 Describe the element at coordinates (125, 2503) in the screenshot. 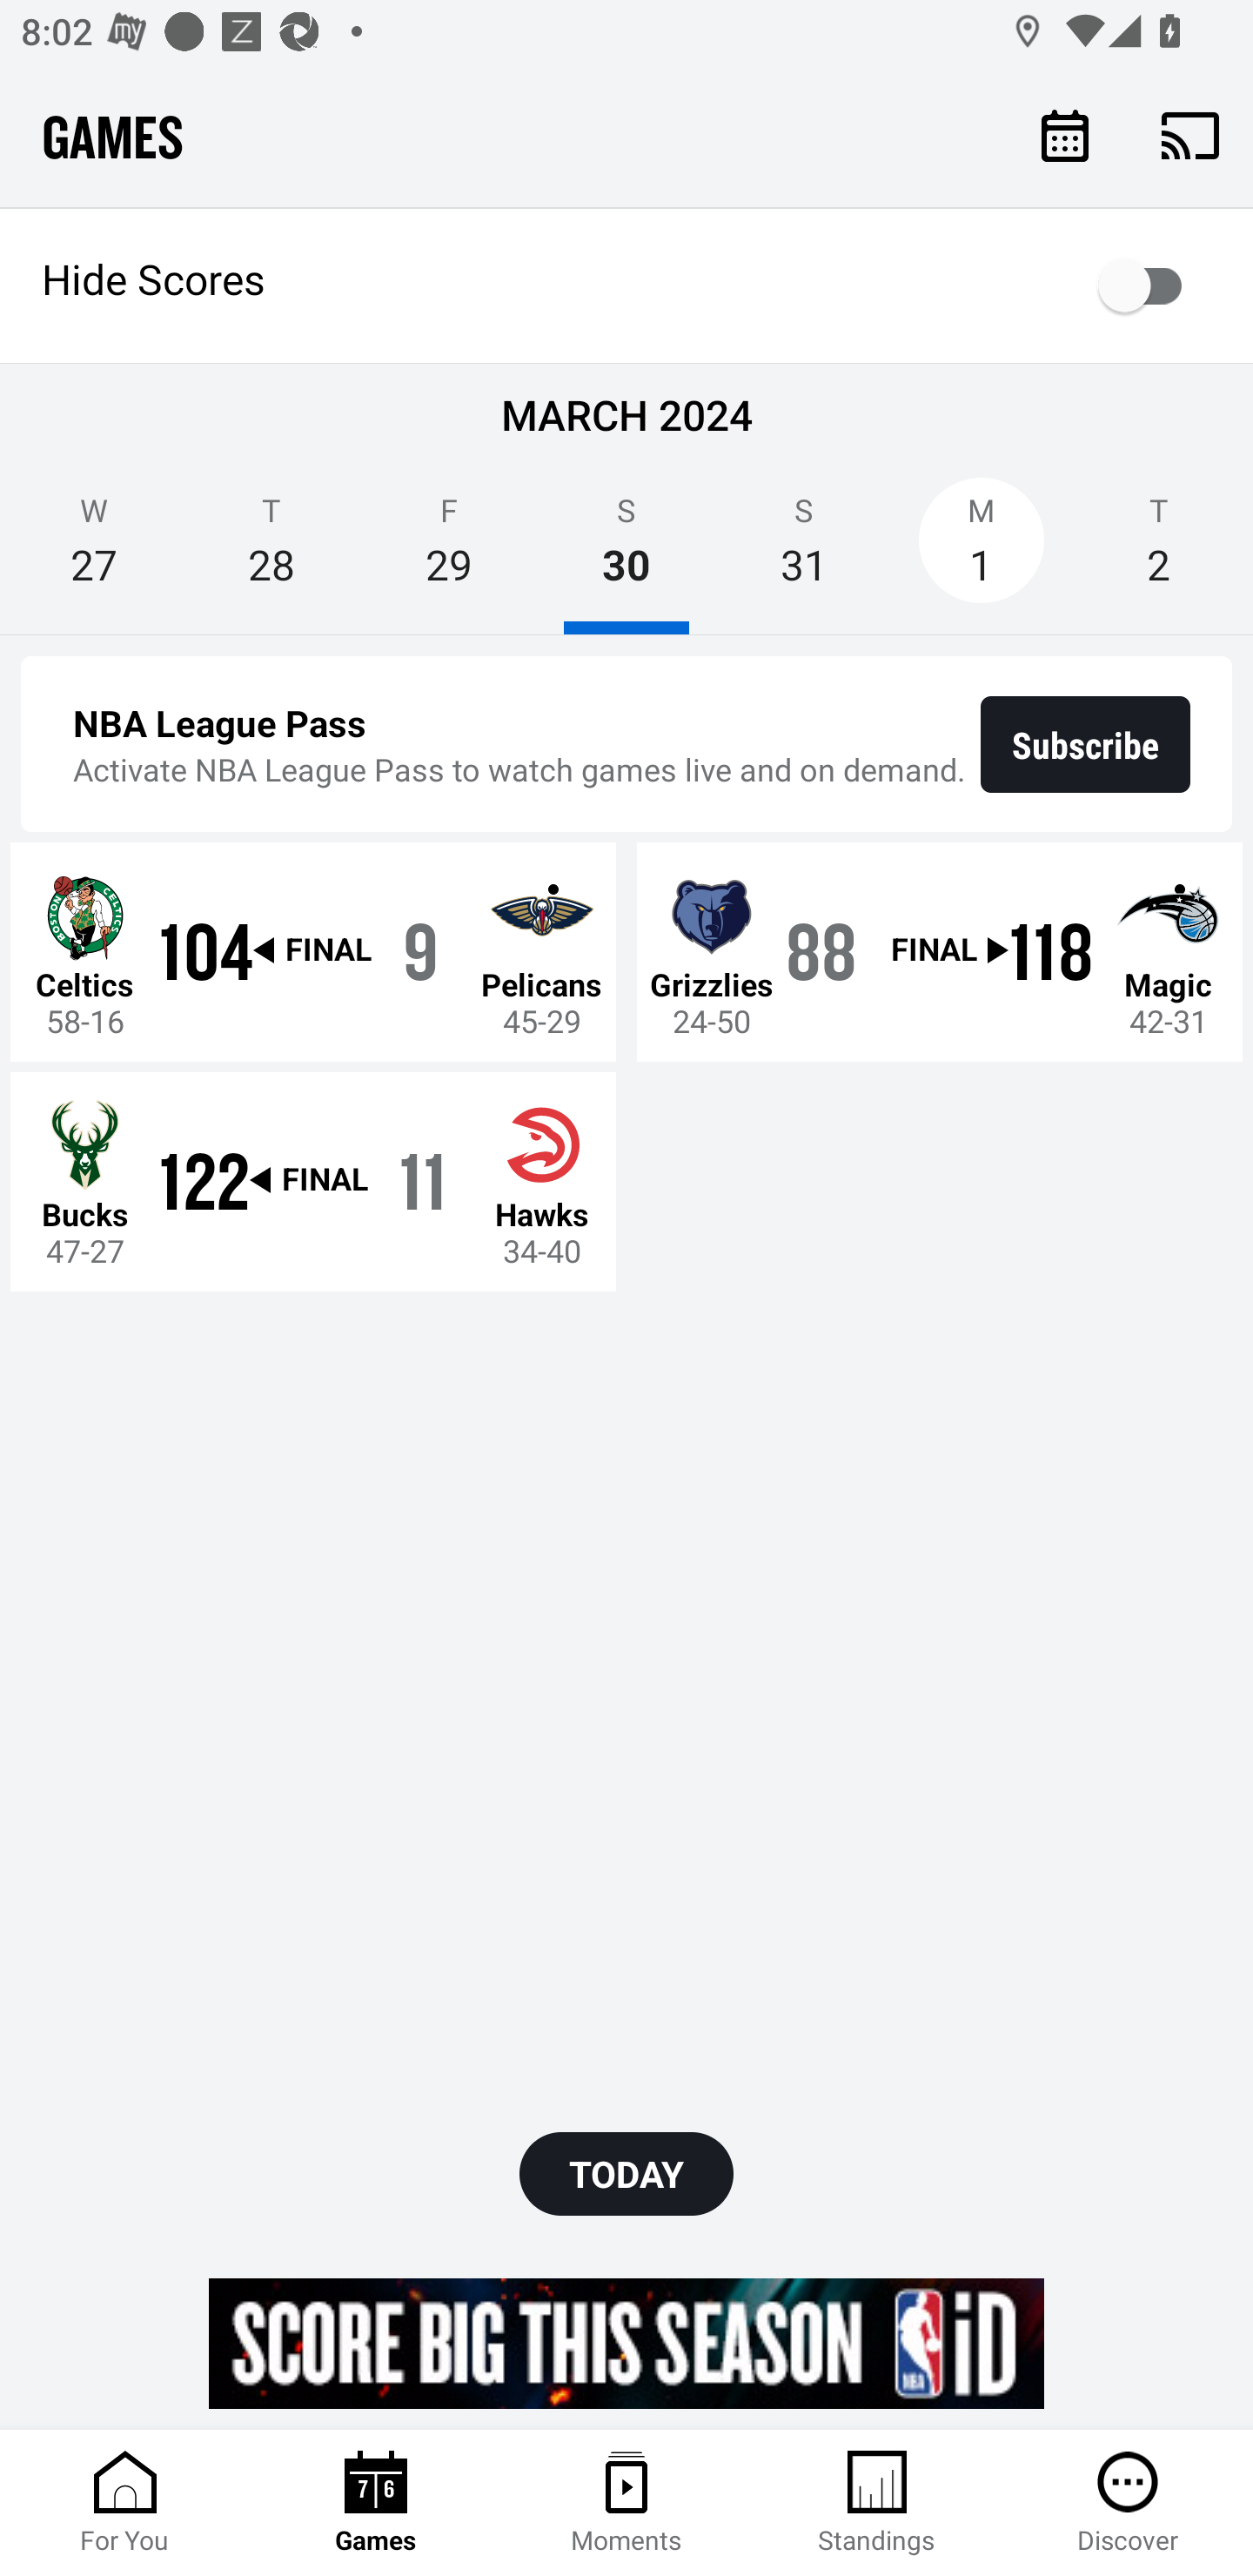

I see `For You` at that location.